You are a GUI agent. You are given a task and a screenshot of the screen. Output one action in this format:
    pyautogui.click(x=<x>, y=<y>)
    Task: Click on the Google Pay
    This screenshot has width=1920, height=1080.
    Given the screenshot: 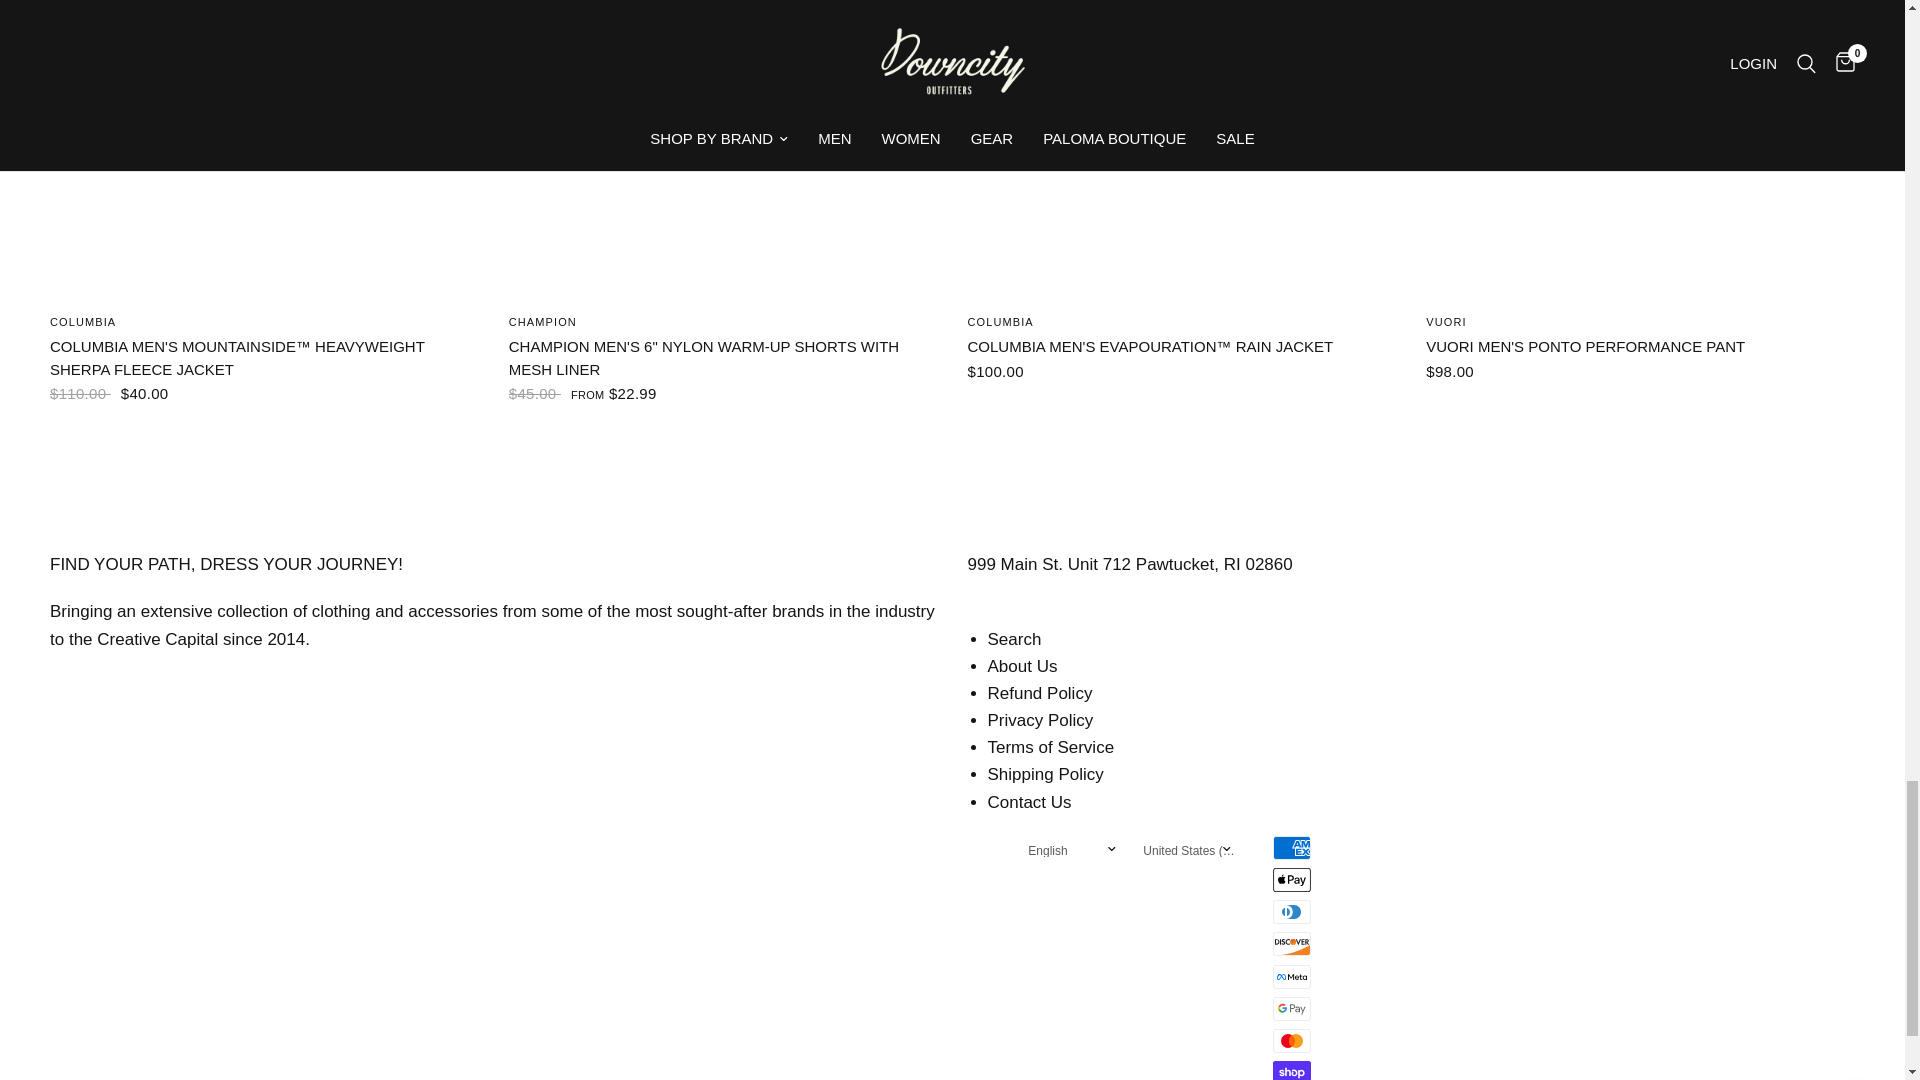 What is the action you would take?
    pyautogui.click(x=1292, y=1008)
    